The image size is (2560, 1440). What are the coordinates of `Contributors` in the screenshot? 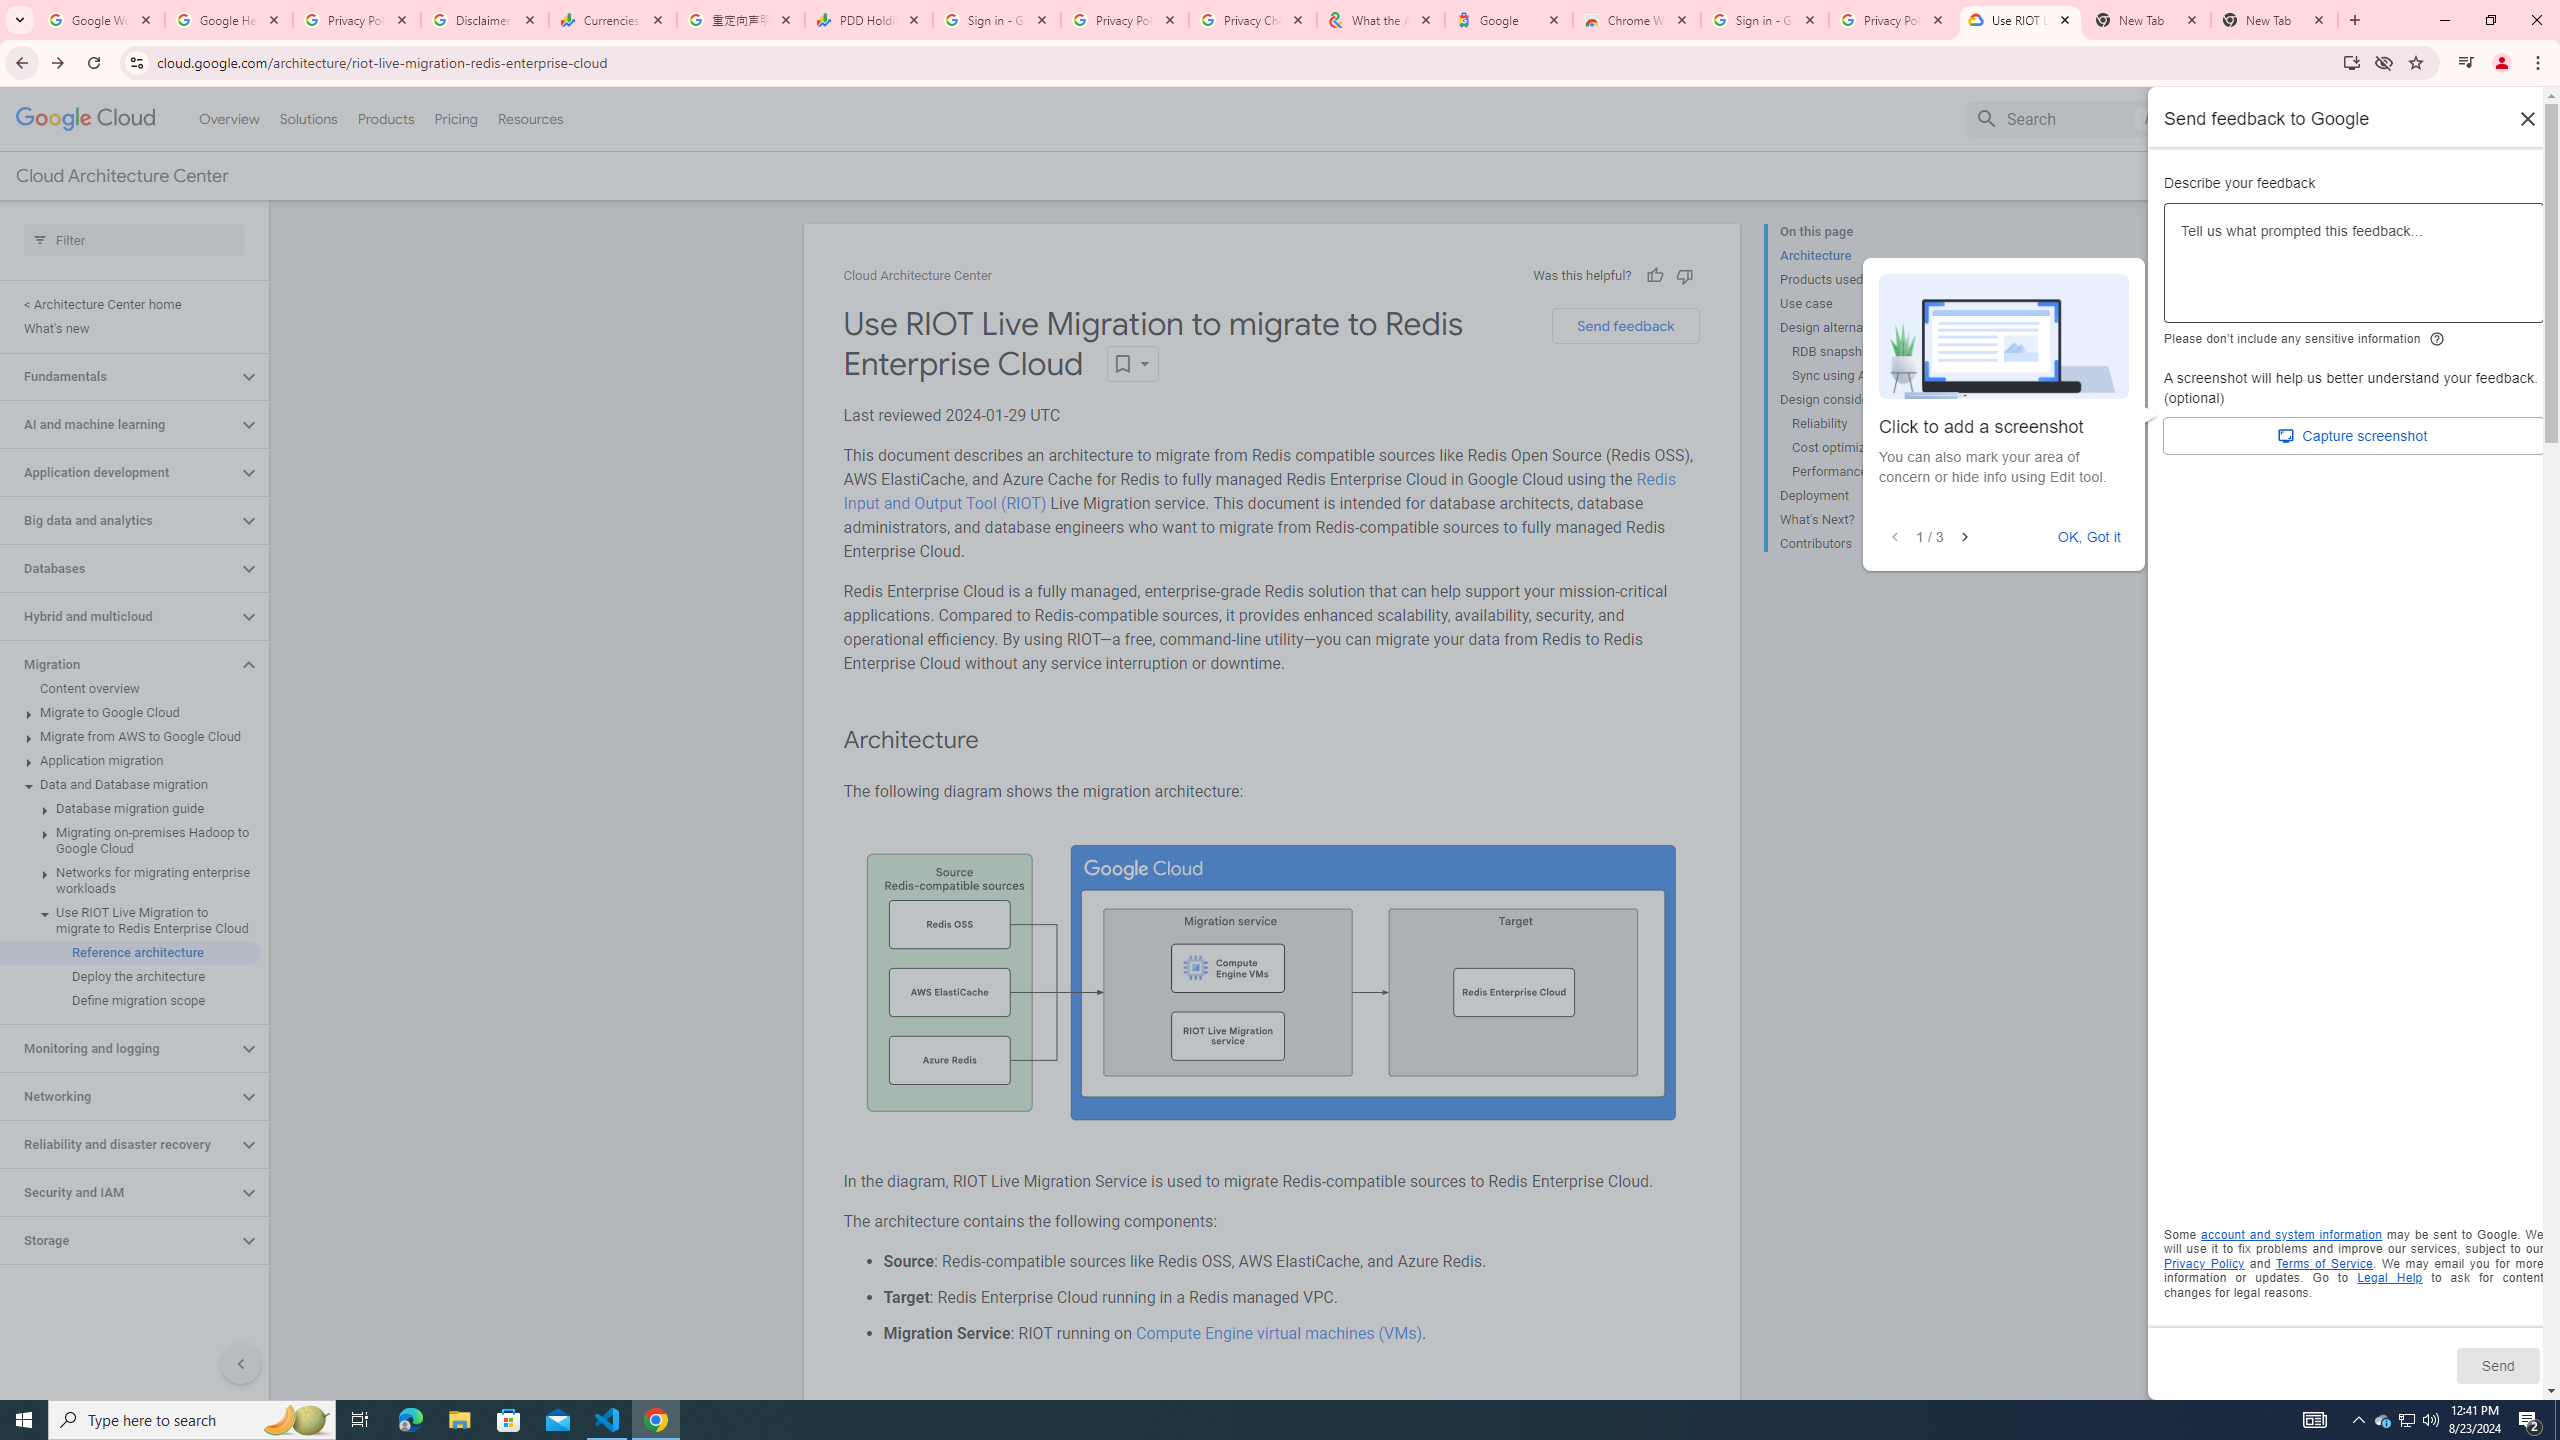 It's located at (1861, 541).